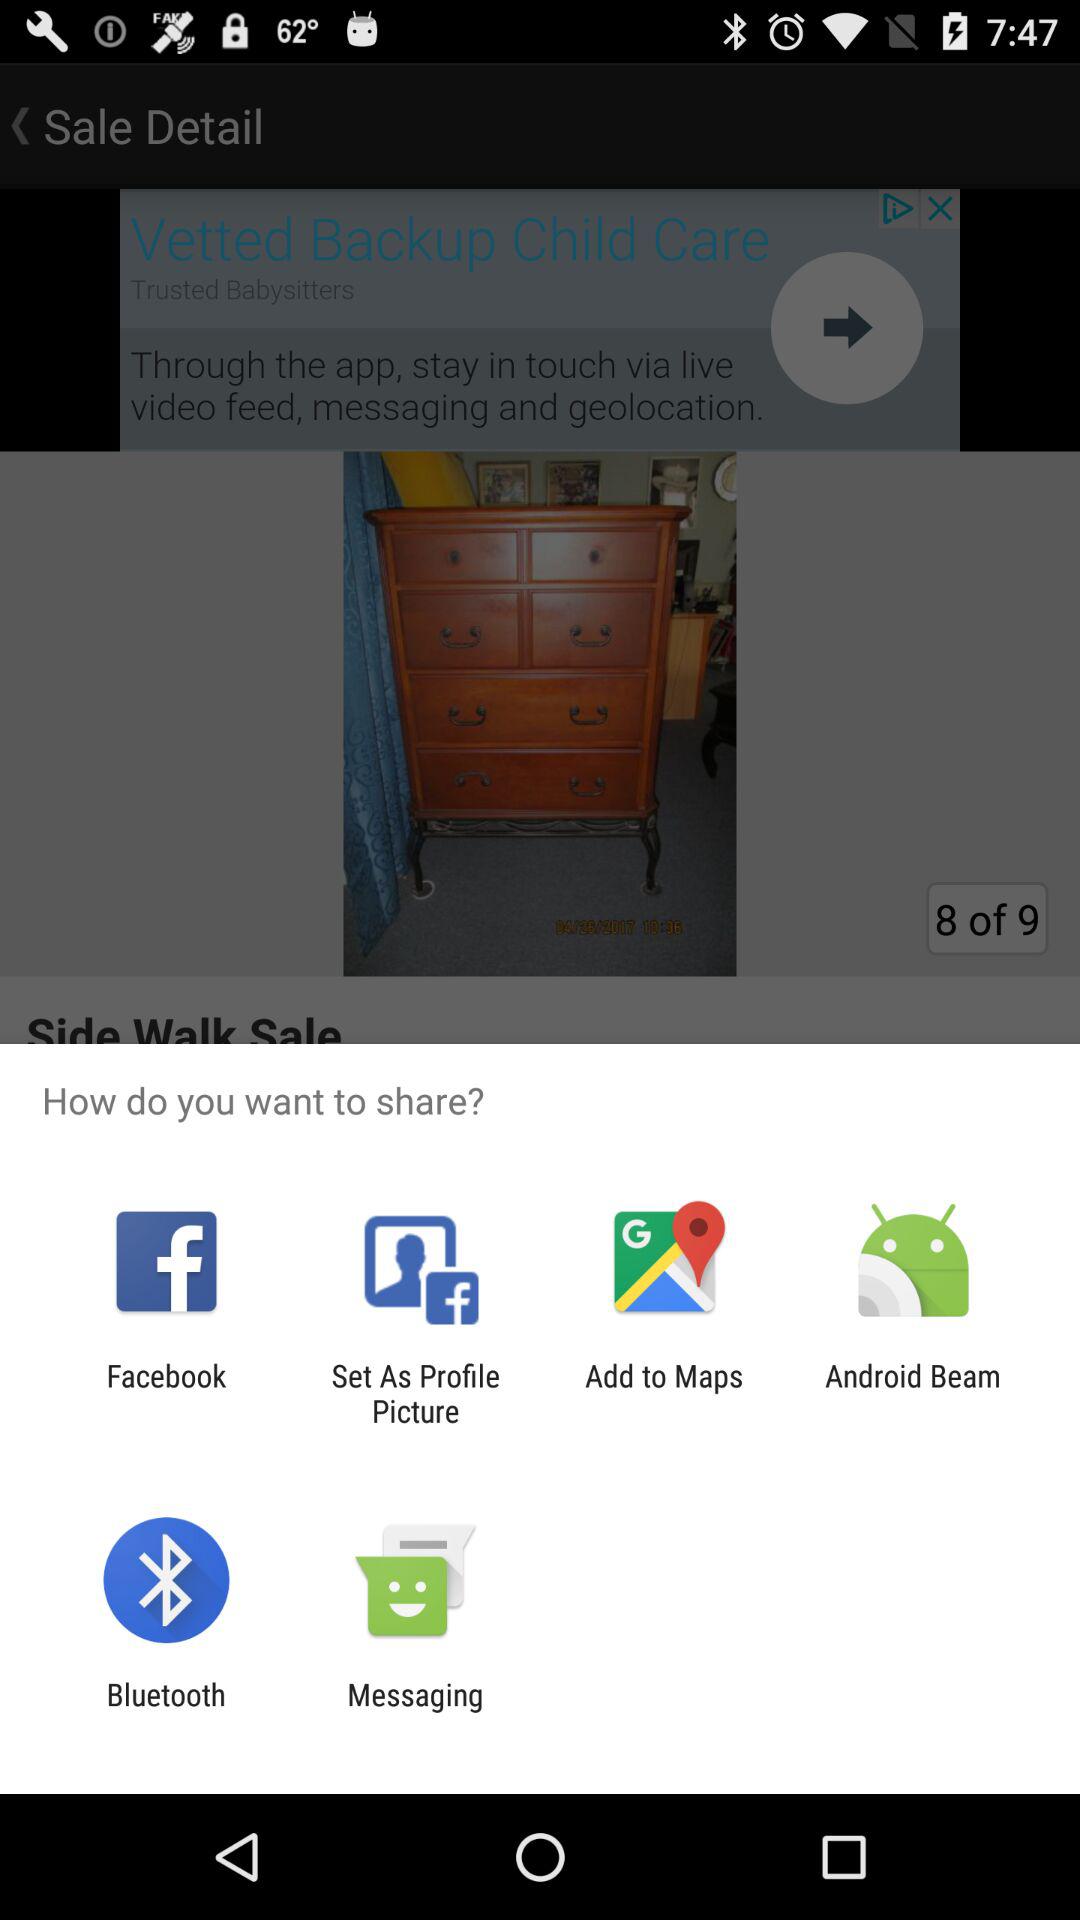  Describe the element at coordinates (664, 1393) in the screenshot. I see `turn on the icon next to android beam icon` at that location.